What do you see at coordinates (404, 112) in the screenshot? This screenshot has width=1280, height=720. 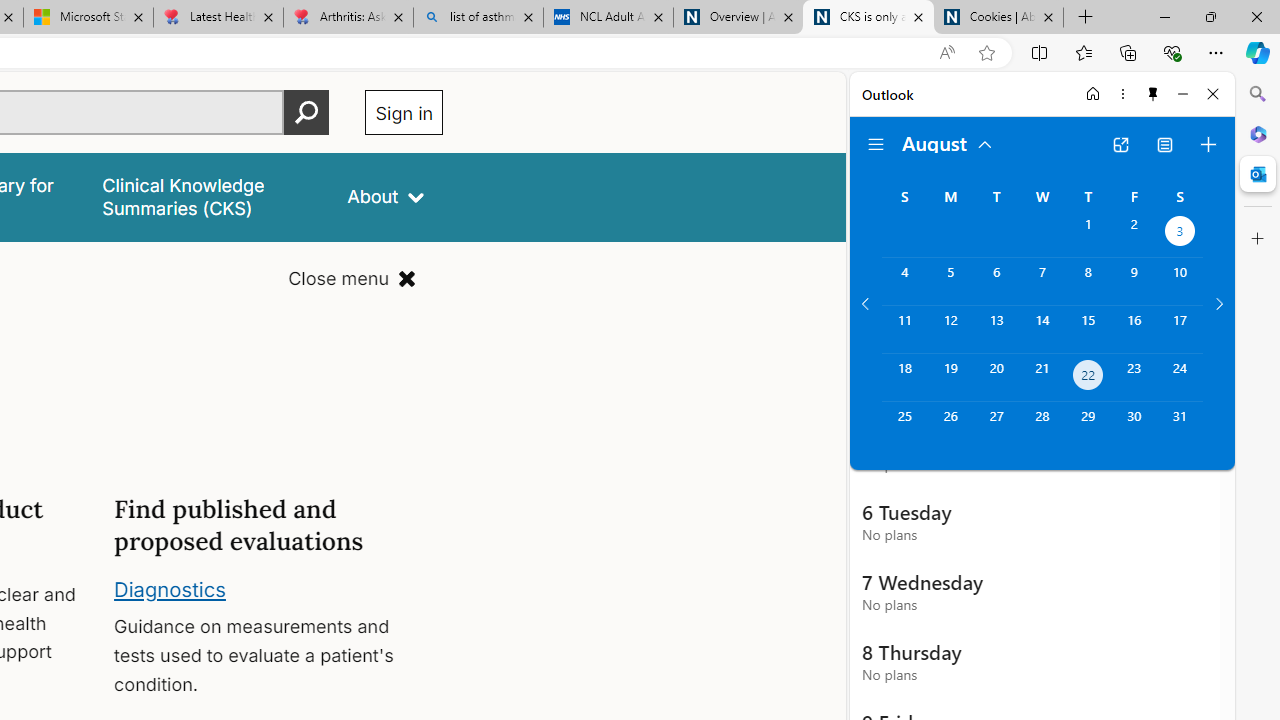 I see `Sign in` at bounding box center [404, 112].